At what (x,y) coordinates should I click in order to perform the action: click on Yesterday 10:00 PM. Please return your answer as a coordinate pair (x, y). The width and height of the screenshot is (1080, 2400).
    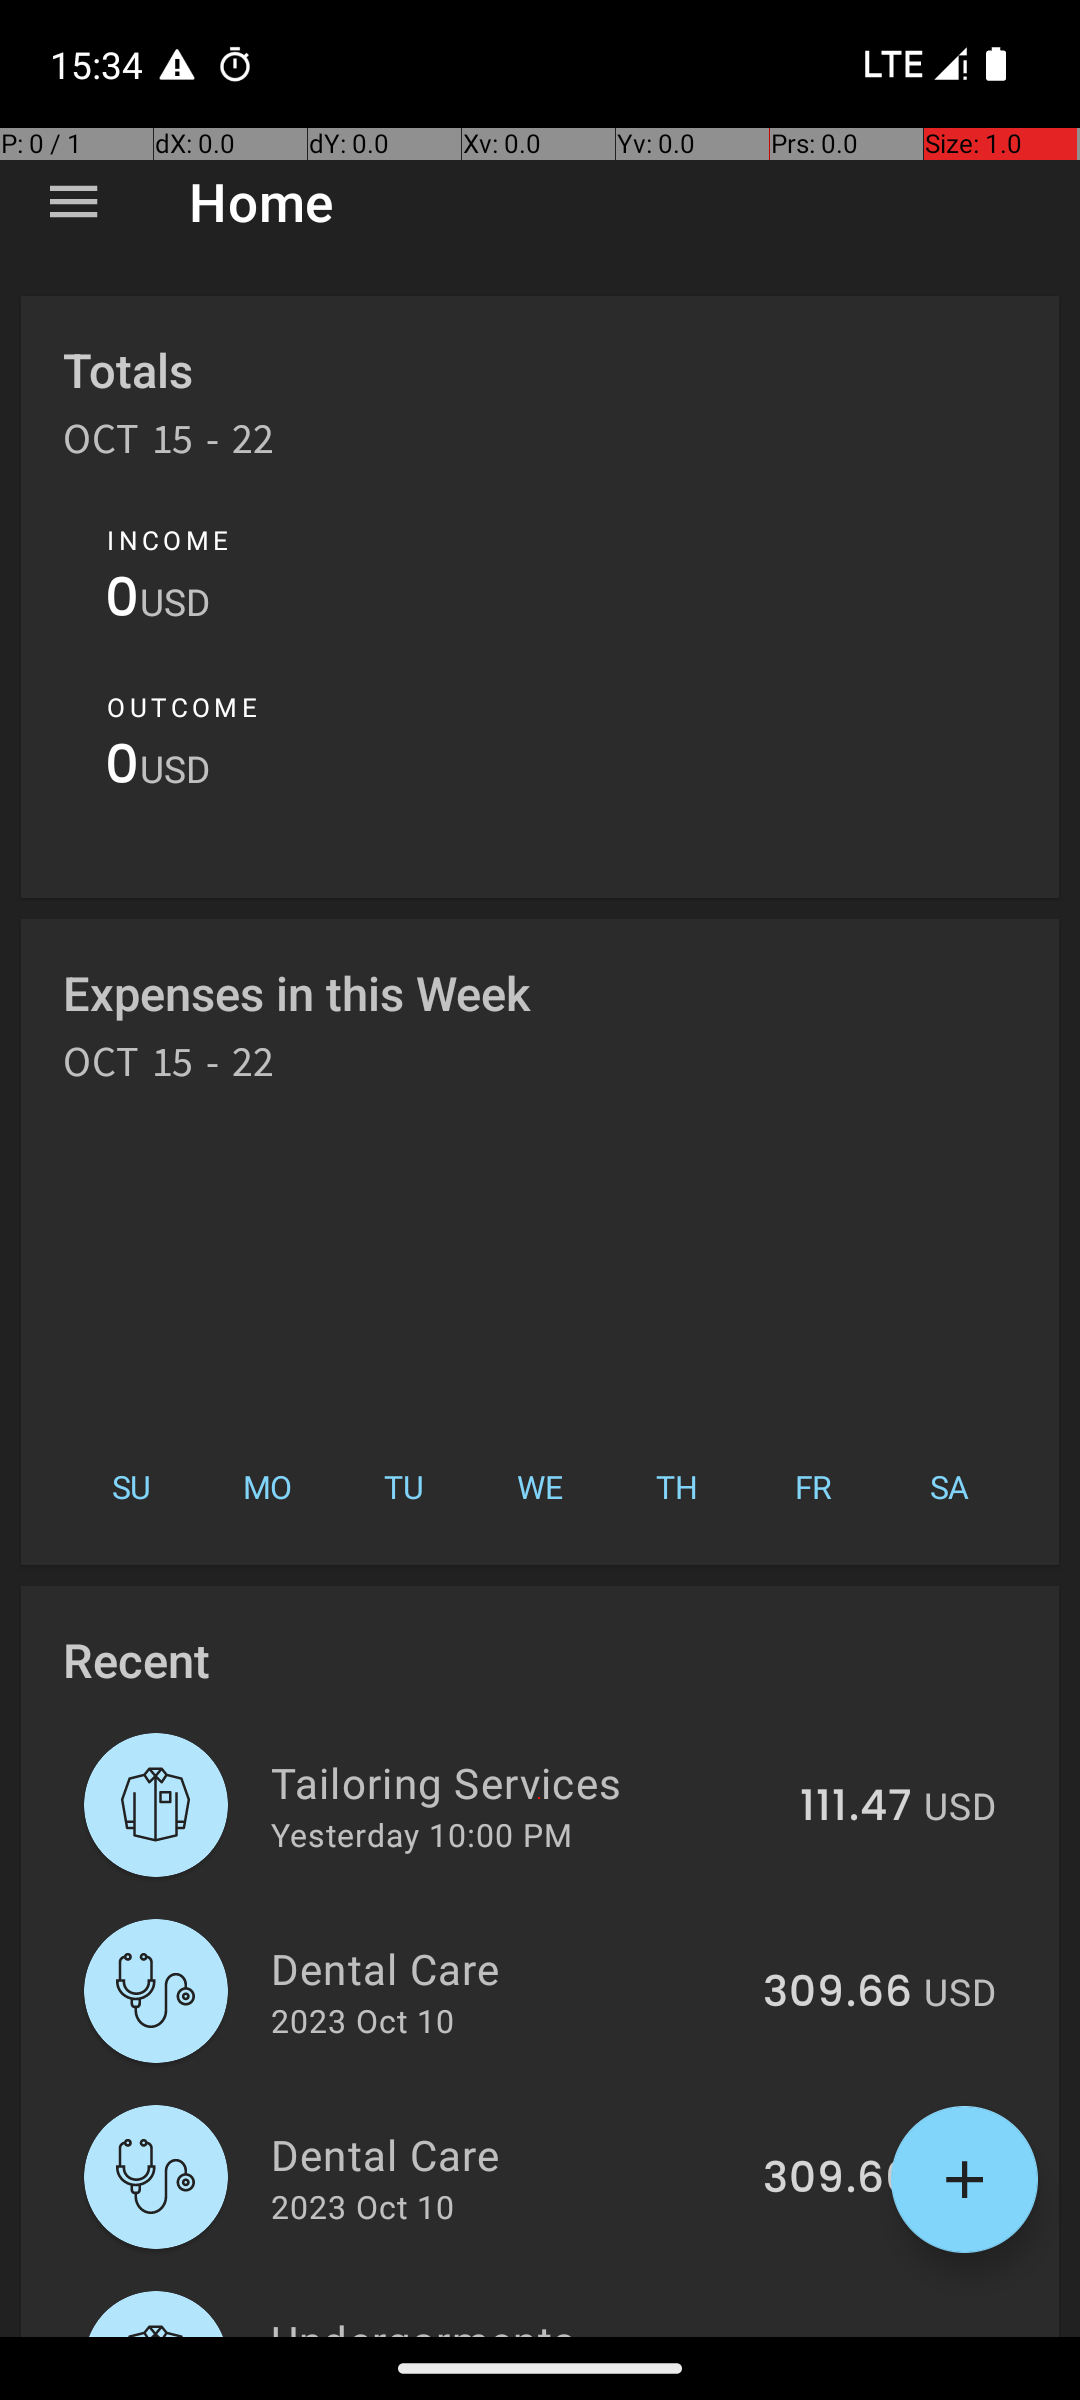
    Looking at the image, I should click on (422, 1834).